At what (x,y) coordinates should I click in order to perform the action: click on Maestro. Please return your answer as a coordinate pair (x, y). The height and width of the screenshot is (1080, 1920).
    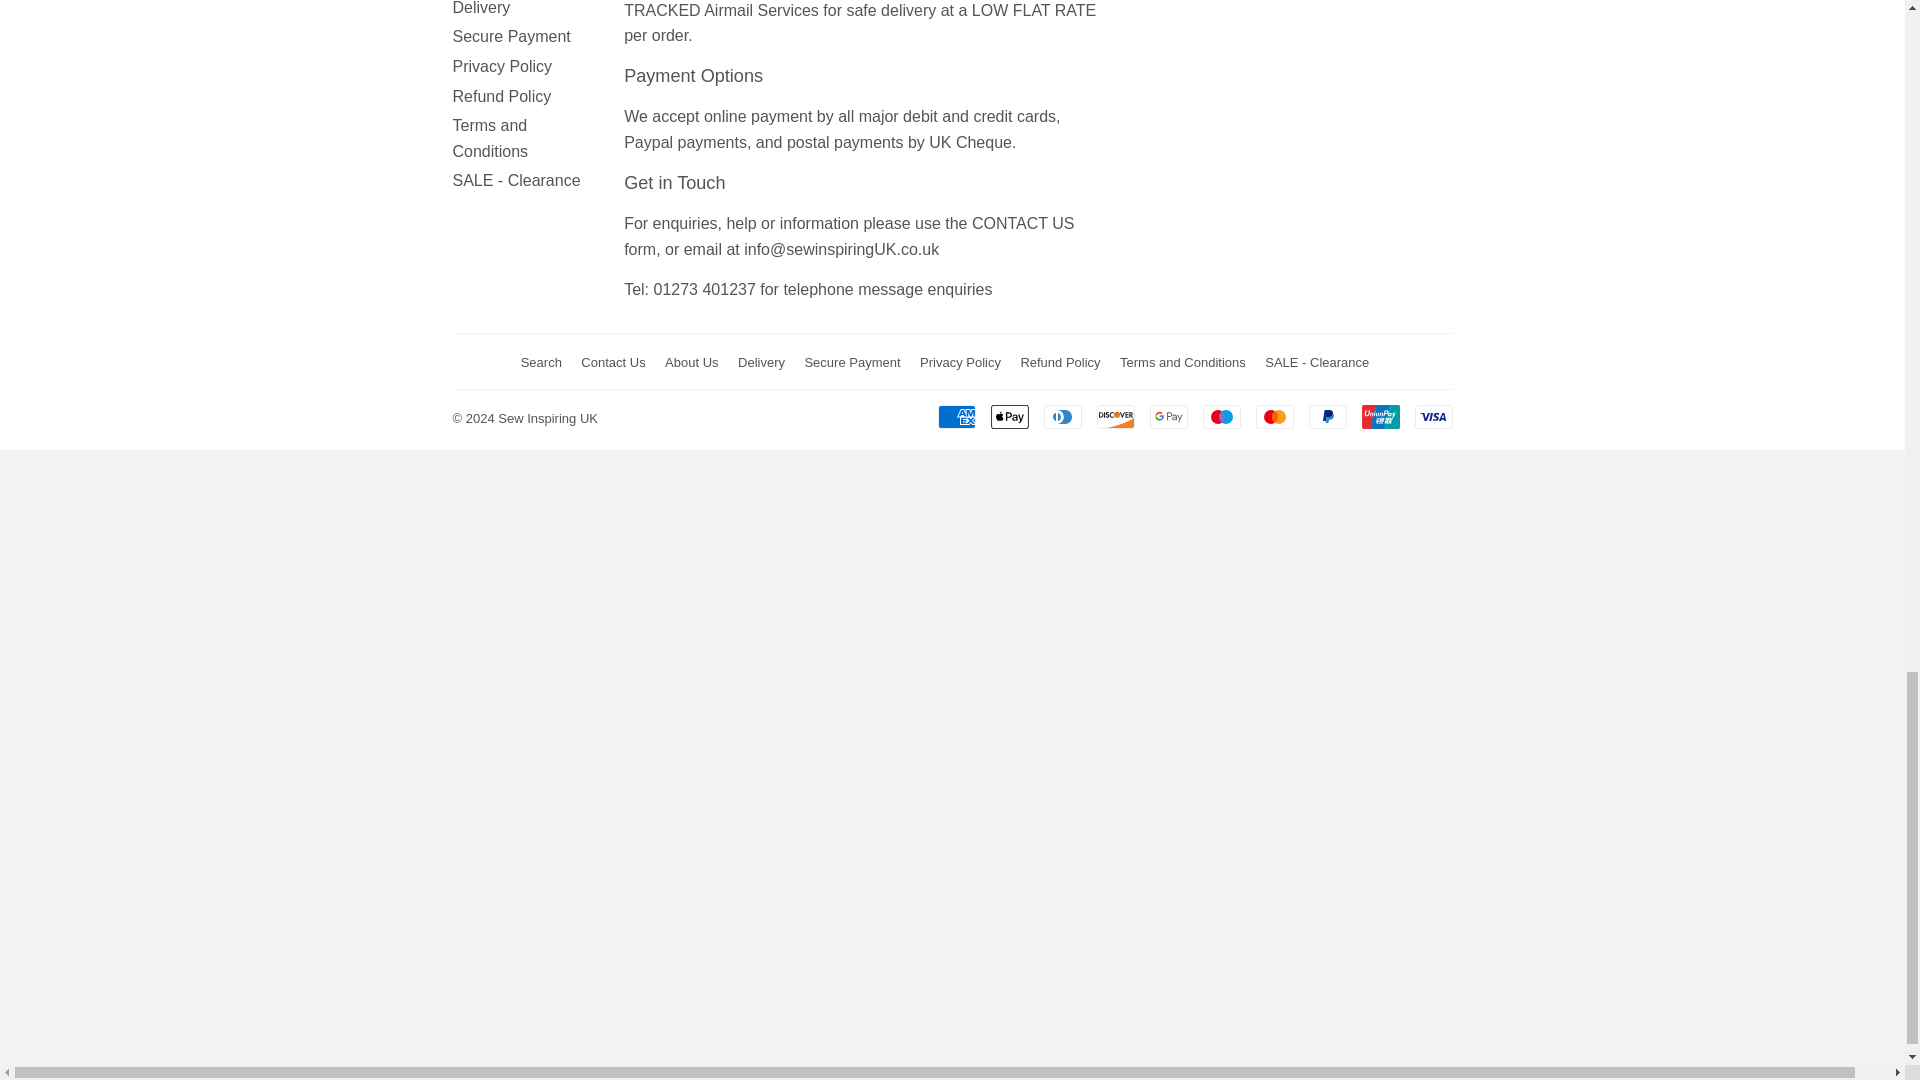
    Looking at the image, I should click on (1220, 416).